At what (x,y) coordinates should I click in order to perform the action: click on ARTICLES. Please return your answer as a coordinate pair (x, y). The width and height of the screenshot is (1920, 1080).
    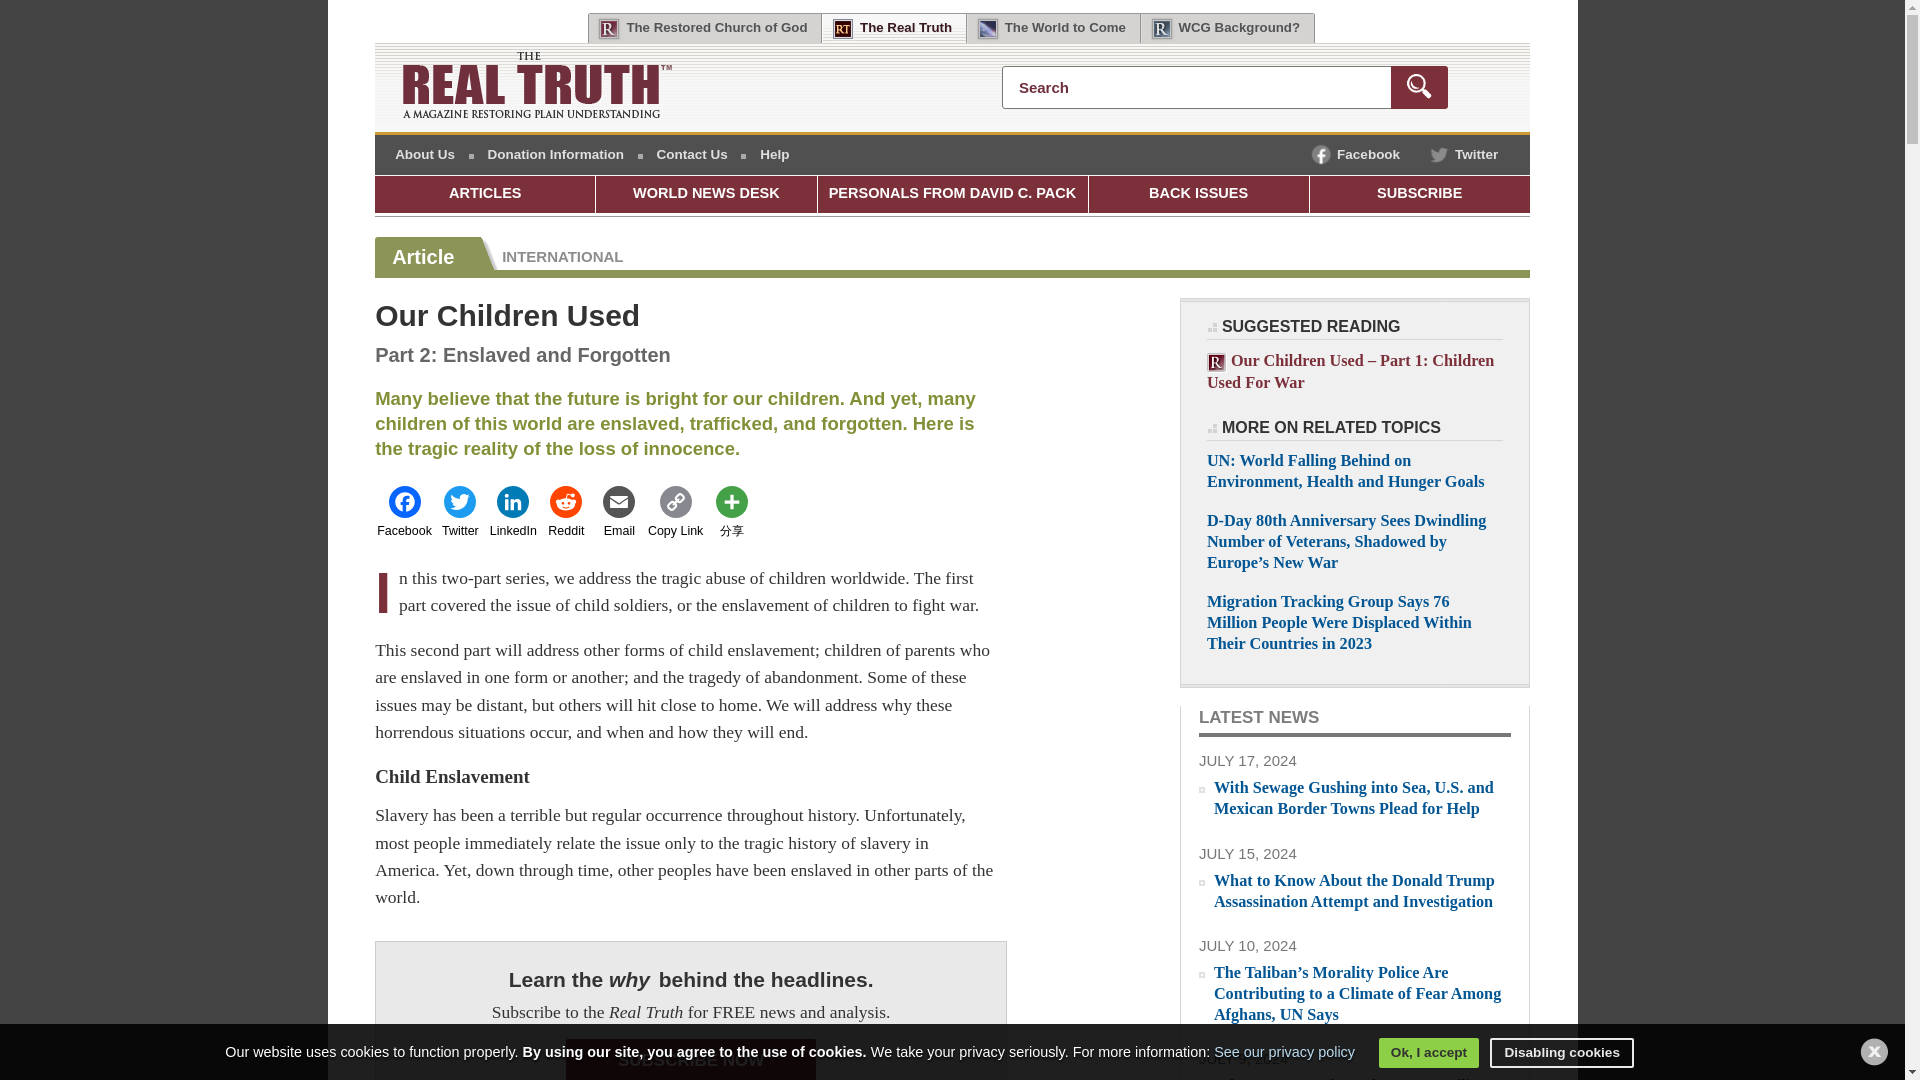
    Looking at the image, I should click on (484, 194).